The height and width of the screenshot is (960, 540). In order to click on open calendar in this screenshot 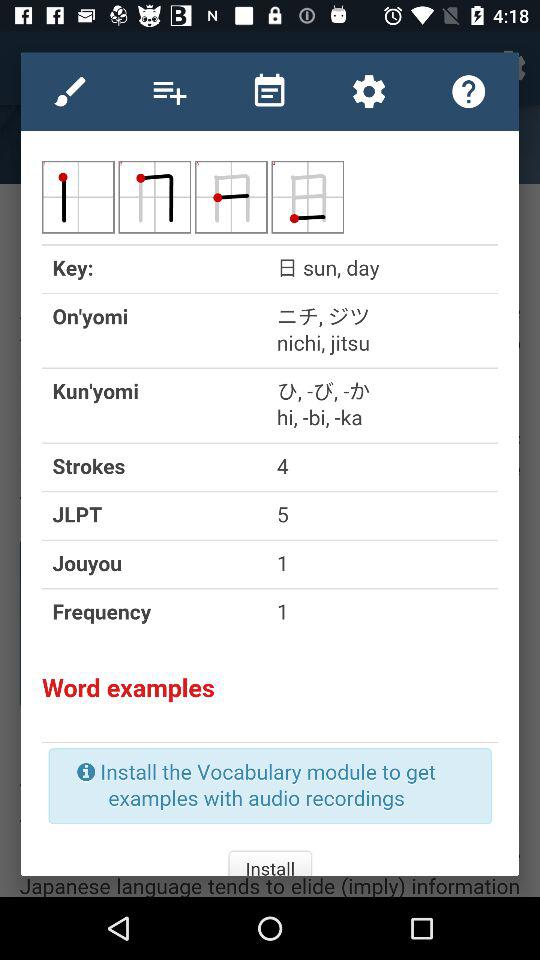, I will do `click(269, 91)`.